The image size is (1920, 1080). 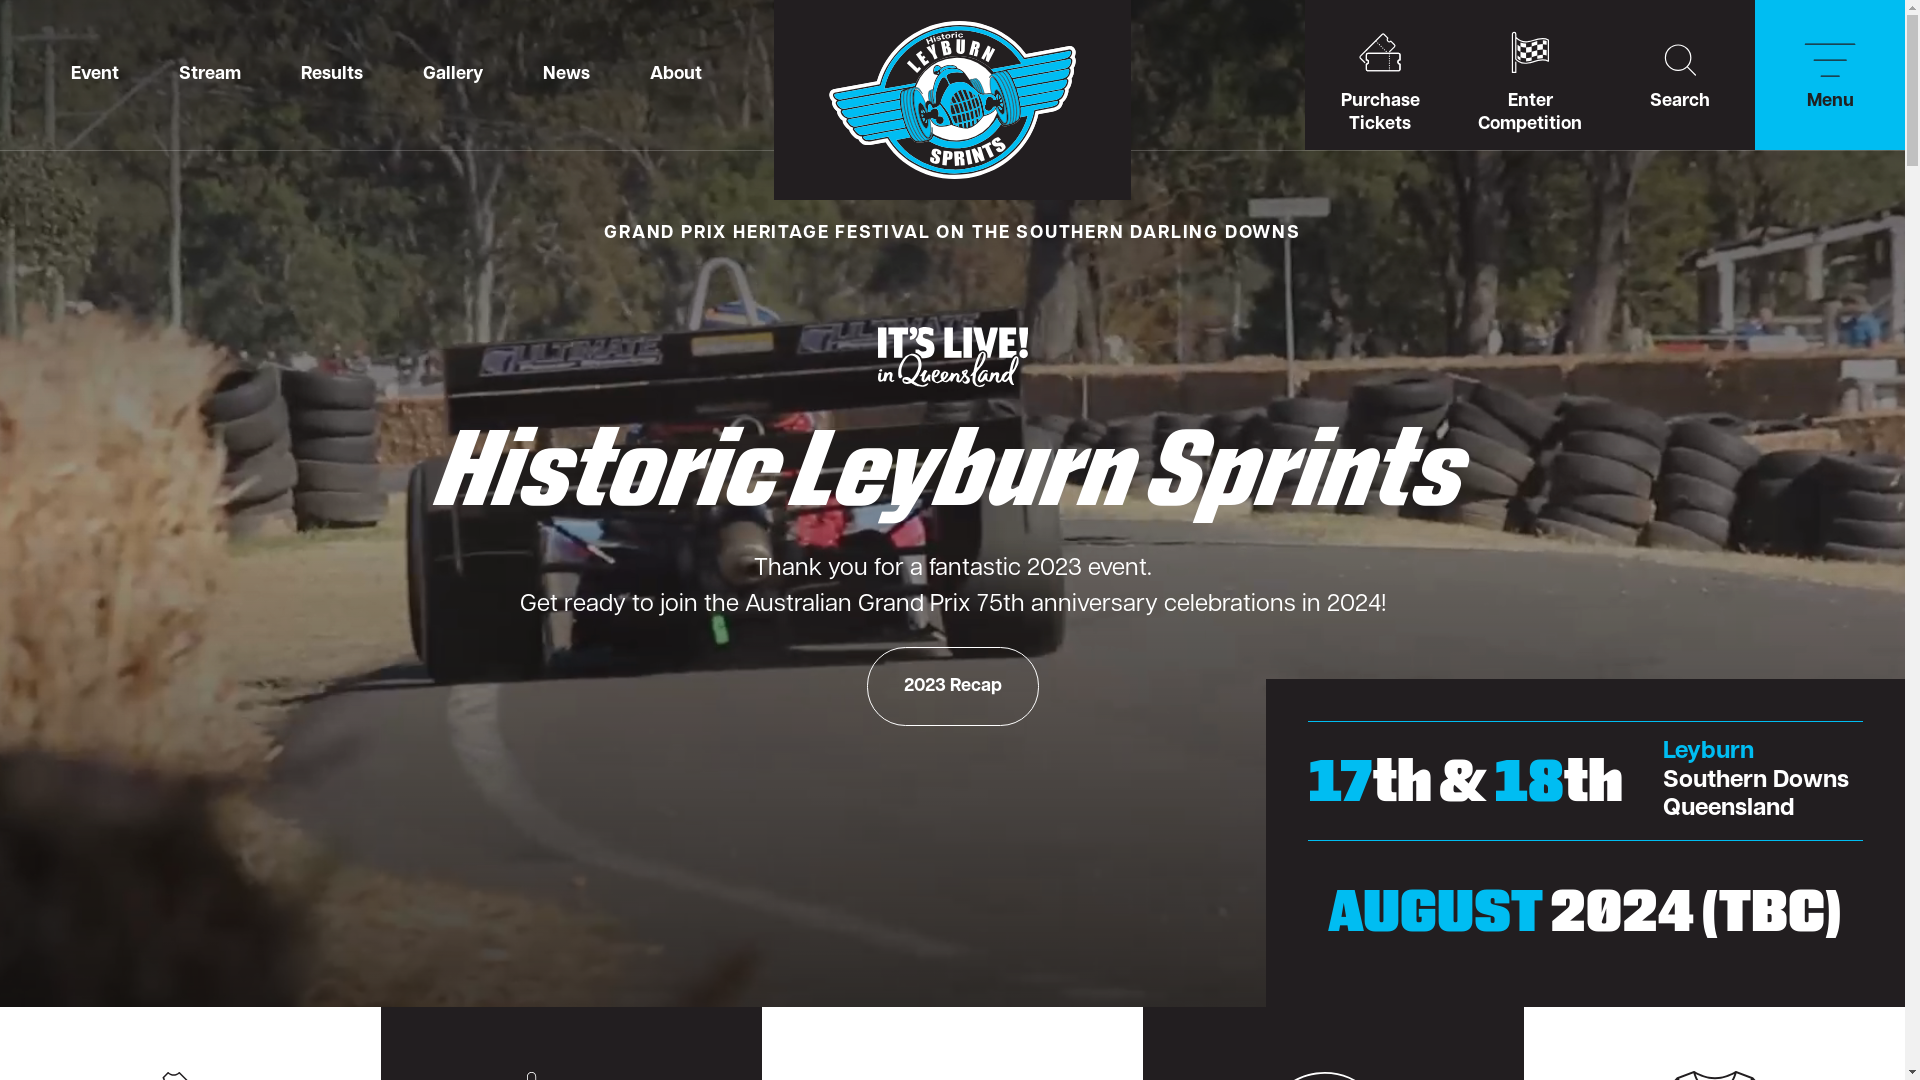 What do you see at coordinates (210, 75) in the screenshot?
I see `Stream` at bounding box center [210, 75].